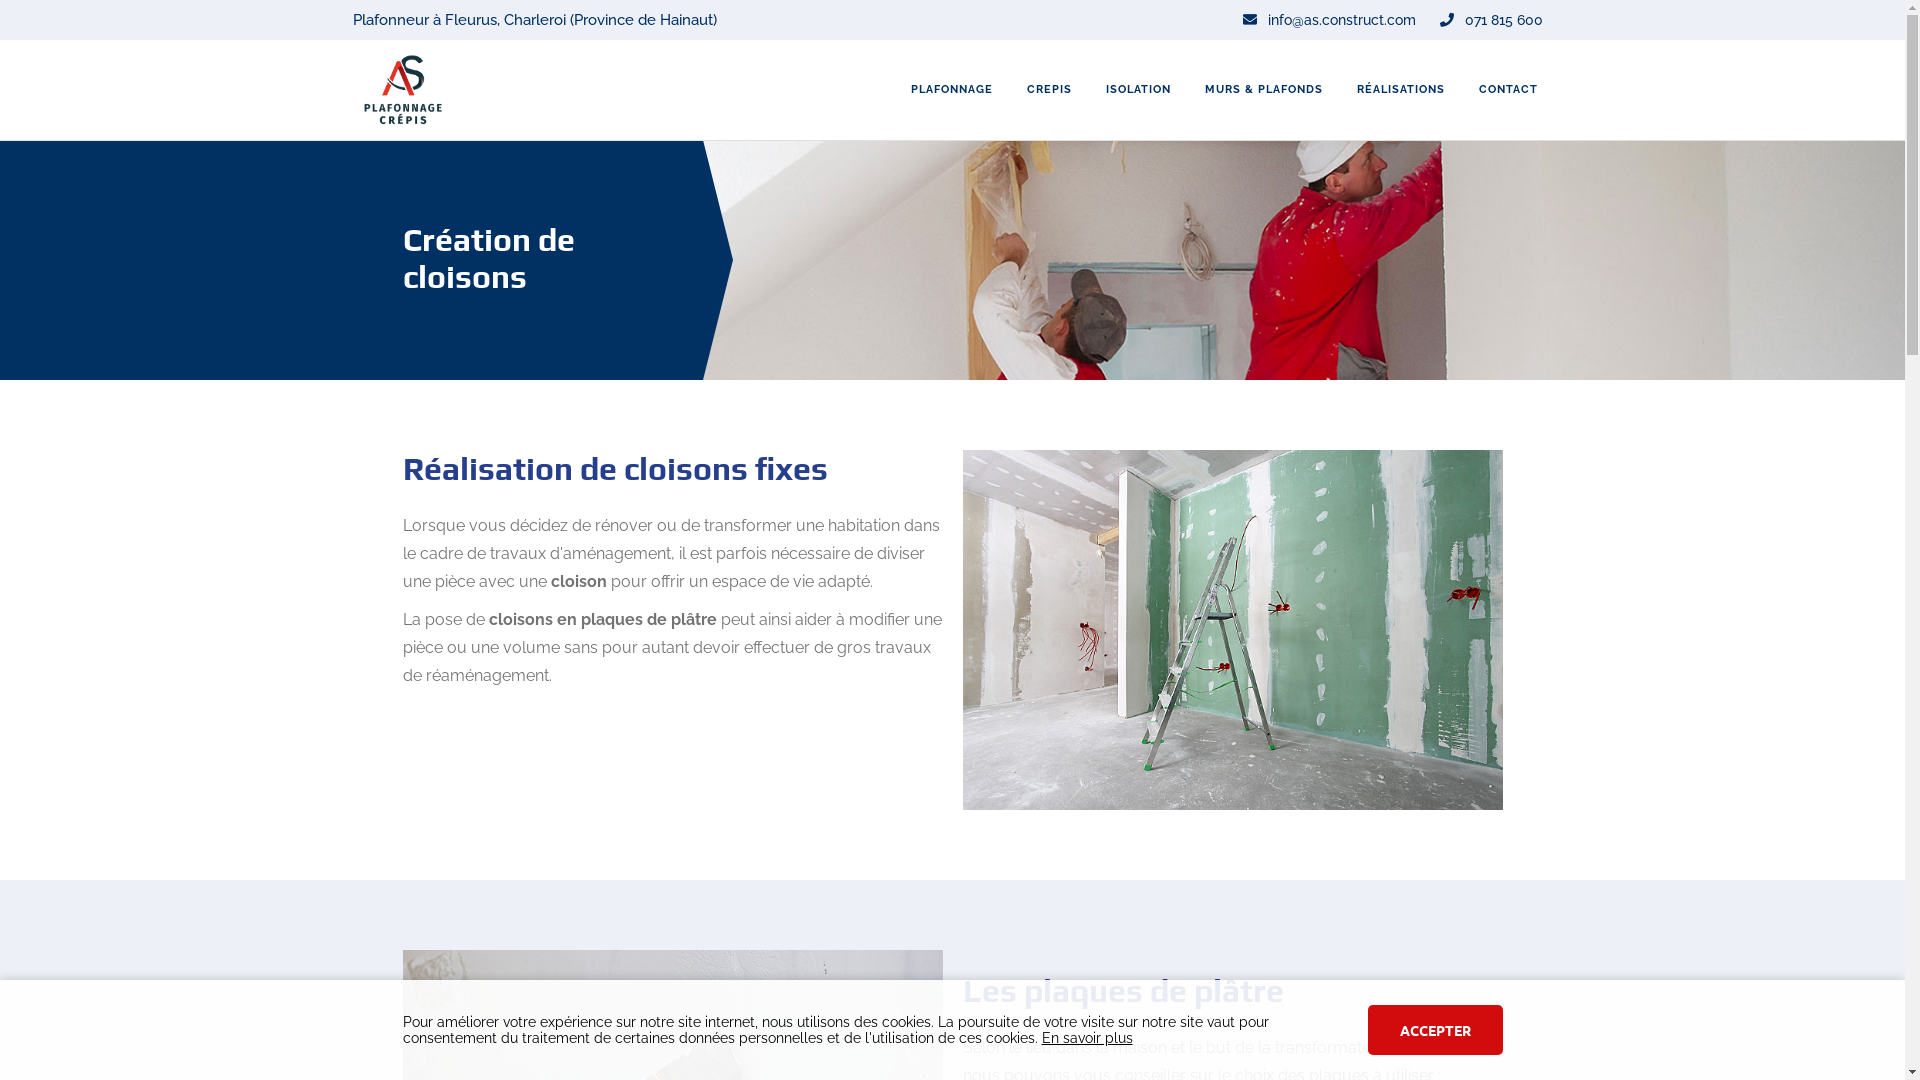 Image resolution: width=1920 pixels, height=1080 pixels. What do you see at coordinates (1138, 90) in the screenshot?
I see `ISOLATION` at bounding box center [1138, 90].